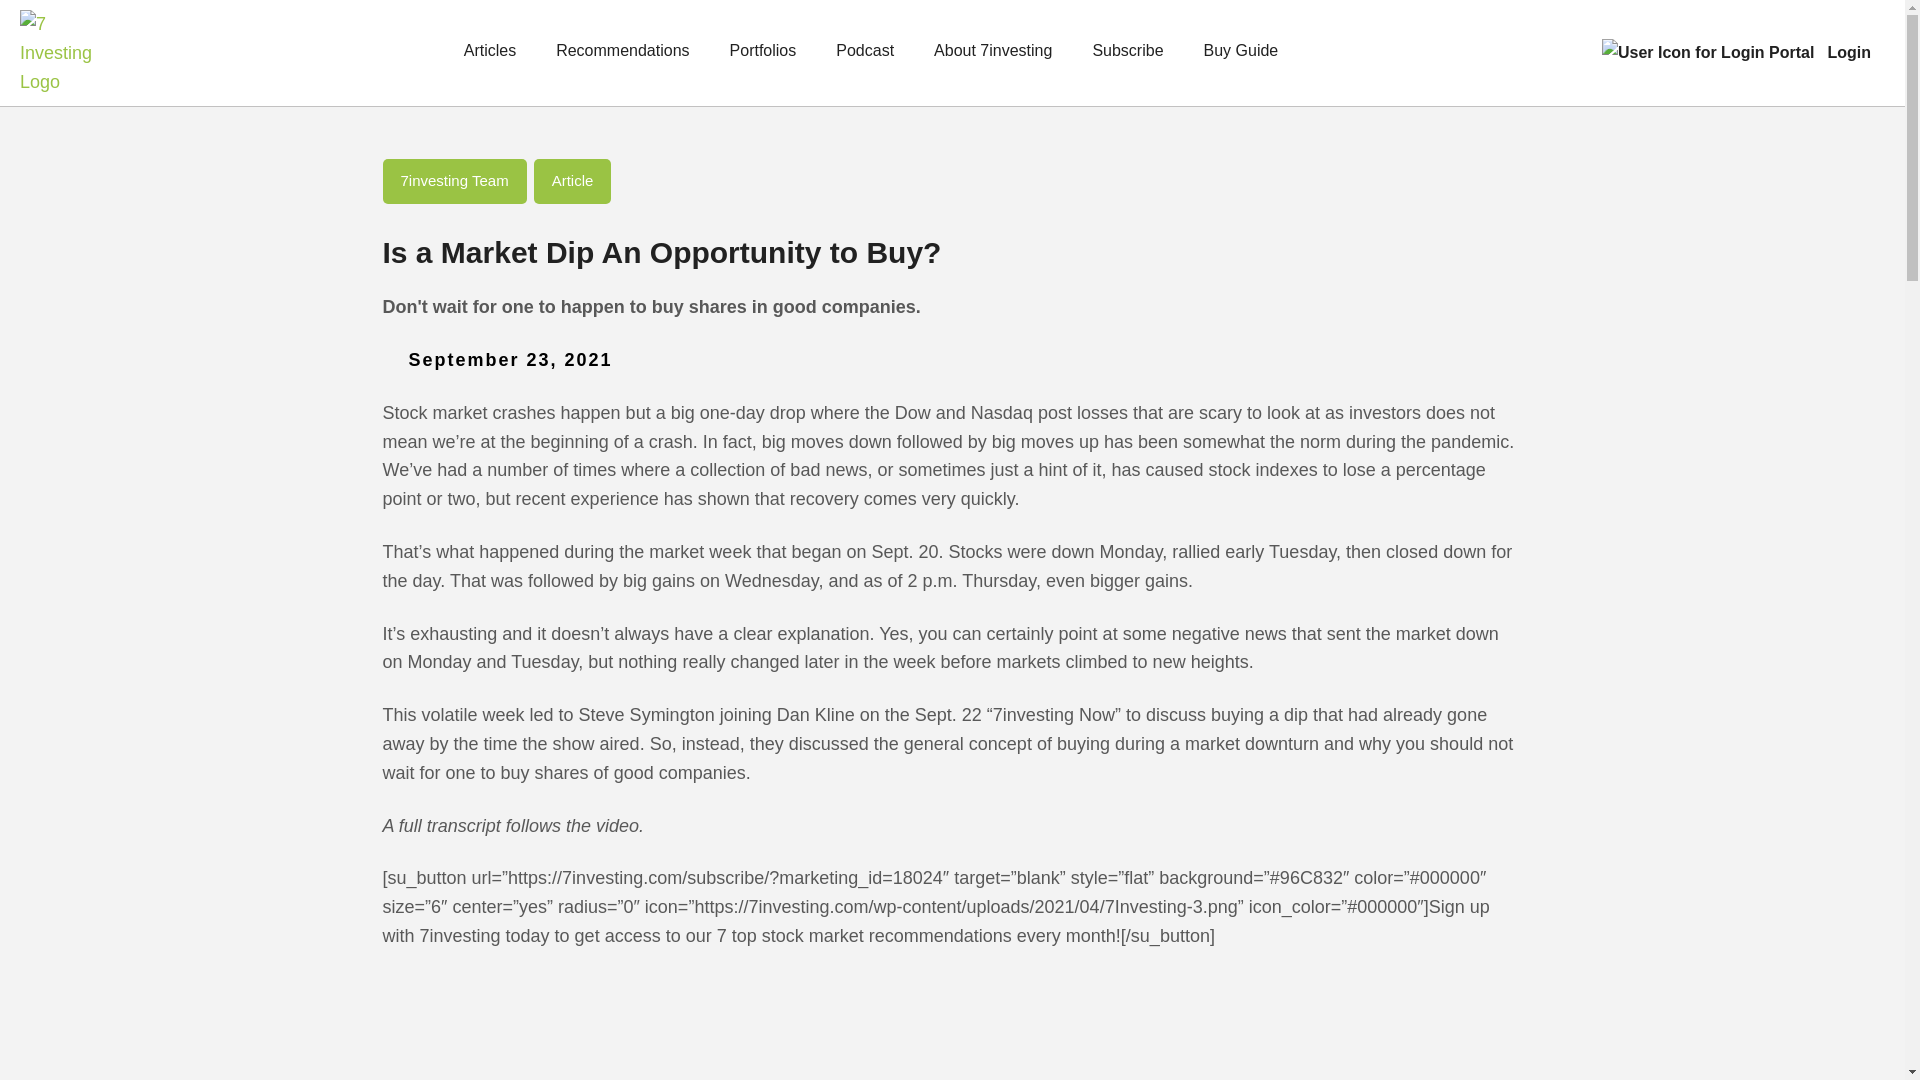 The height and width of the screenshot is (1080, 1920). I want to click on Podcast, so click(864, 59).